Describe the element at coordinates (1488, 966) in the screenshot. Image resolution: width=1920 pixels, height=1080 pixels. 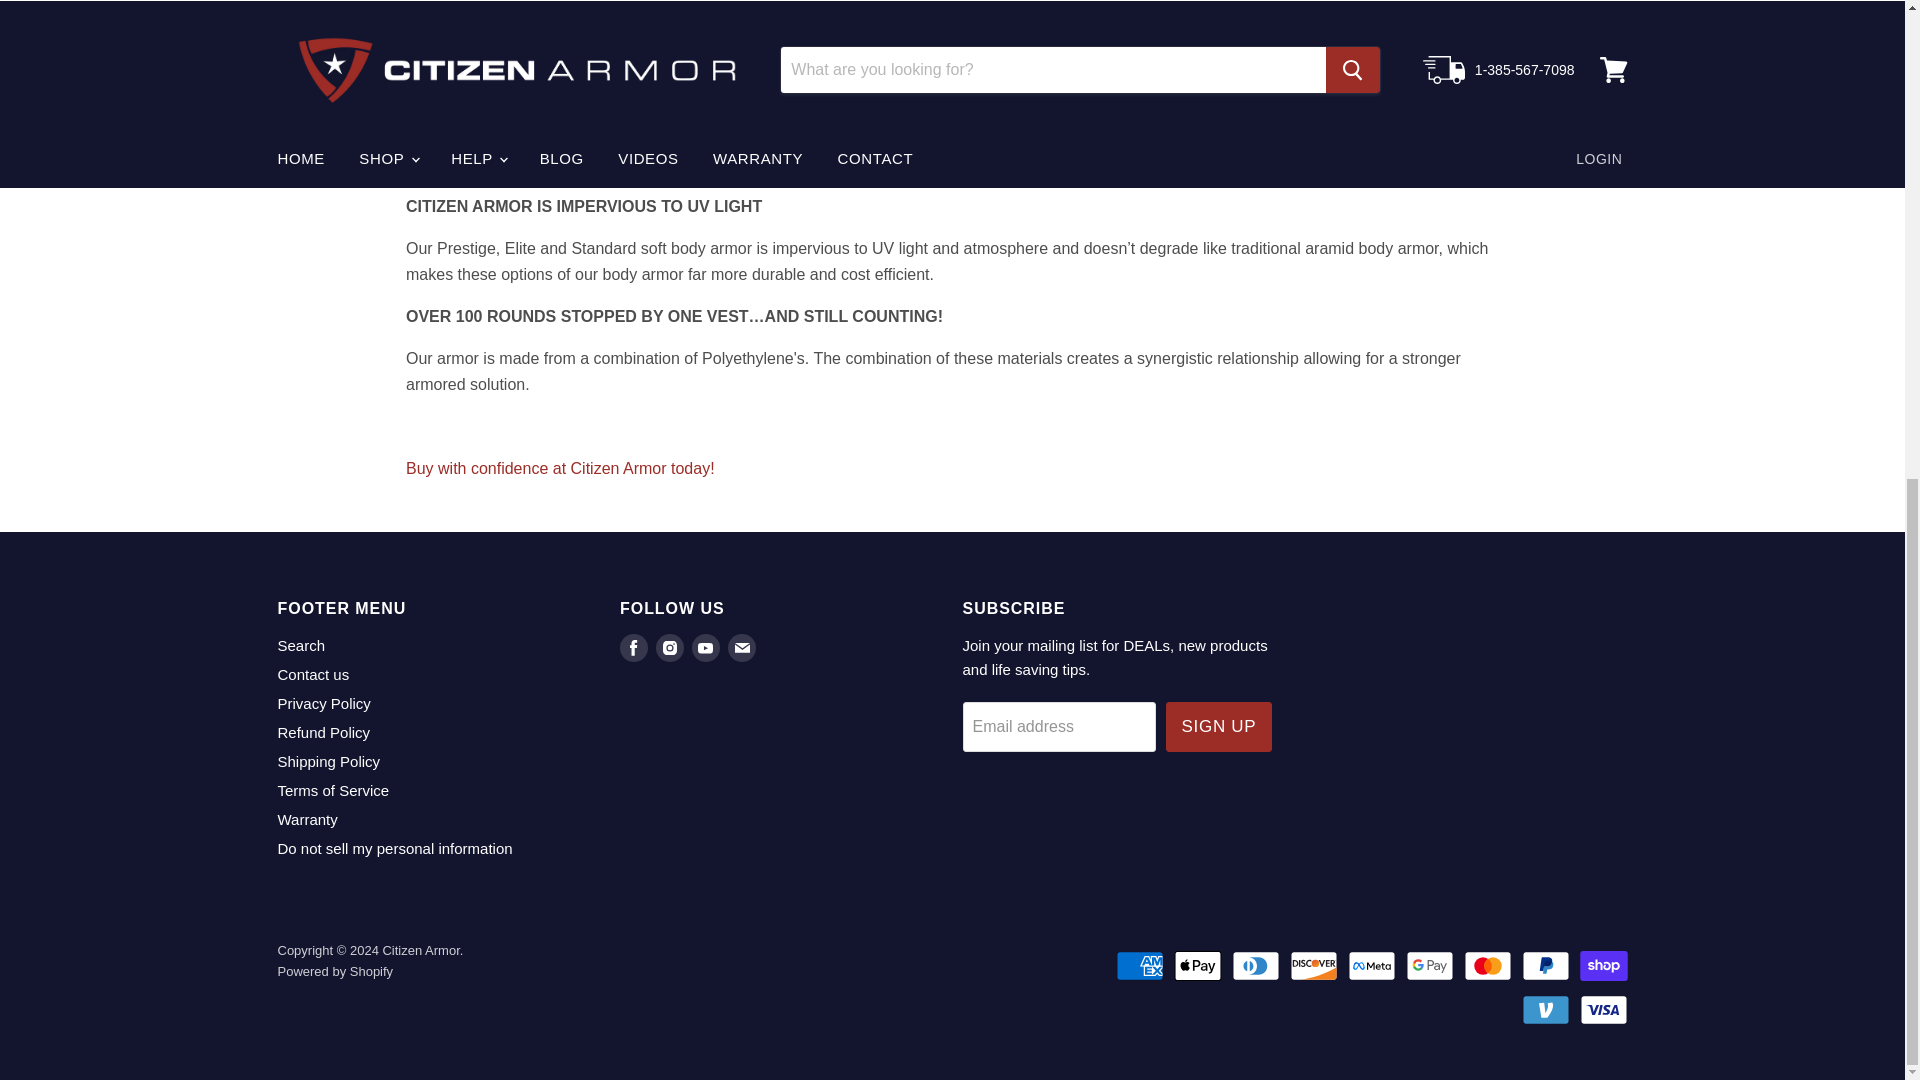
I see `Mastercard` at that location.